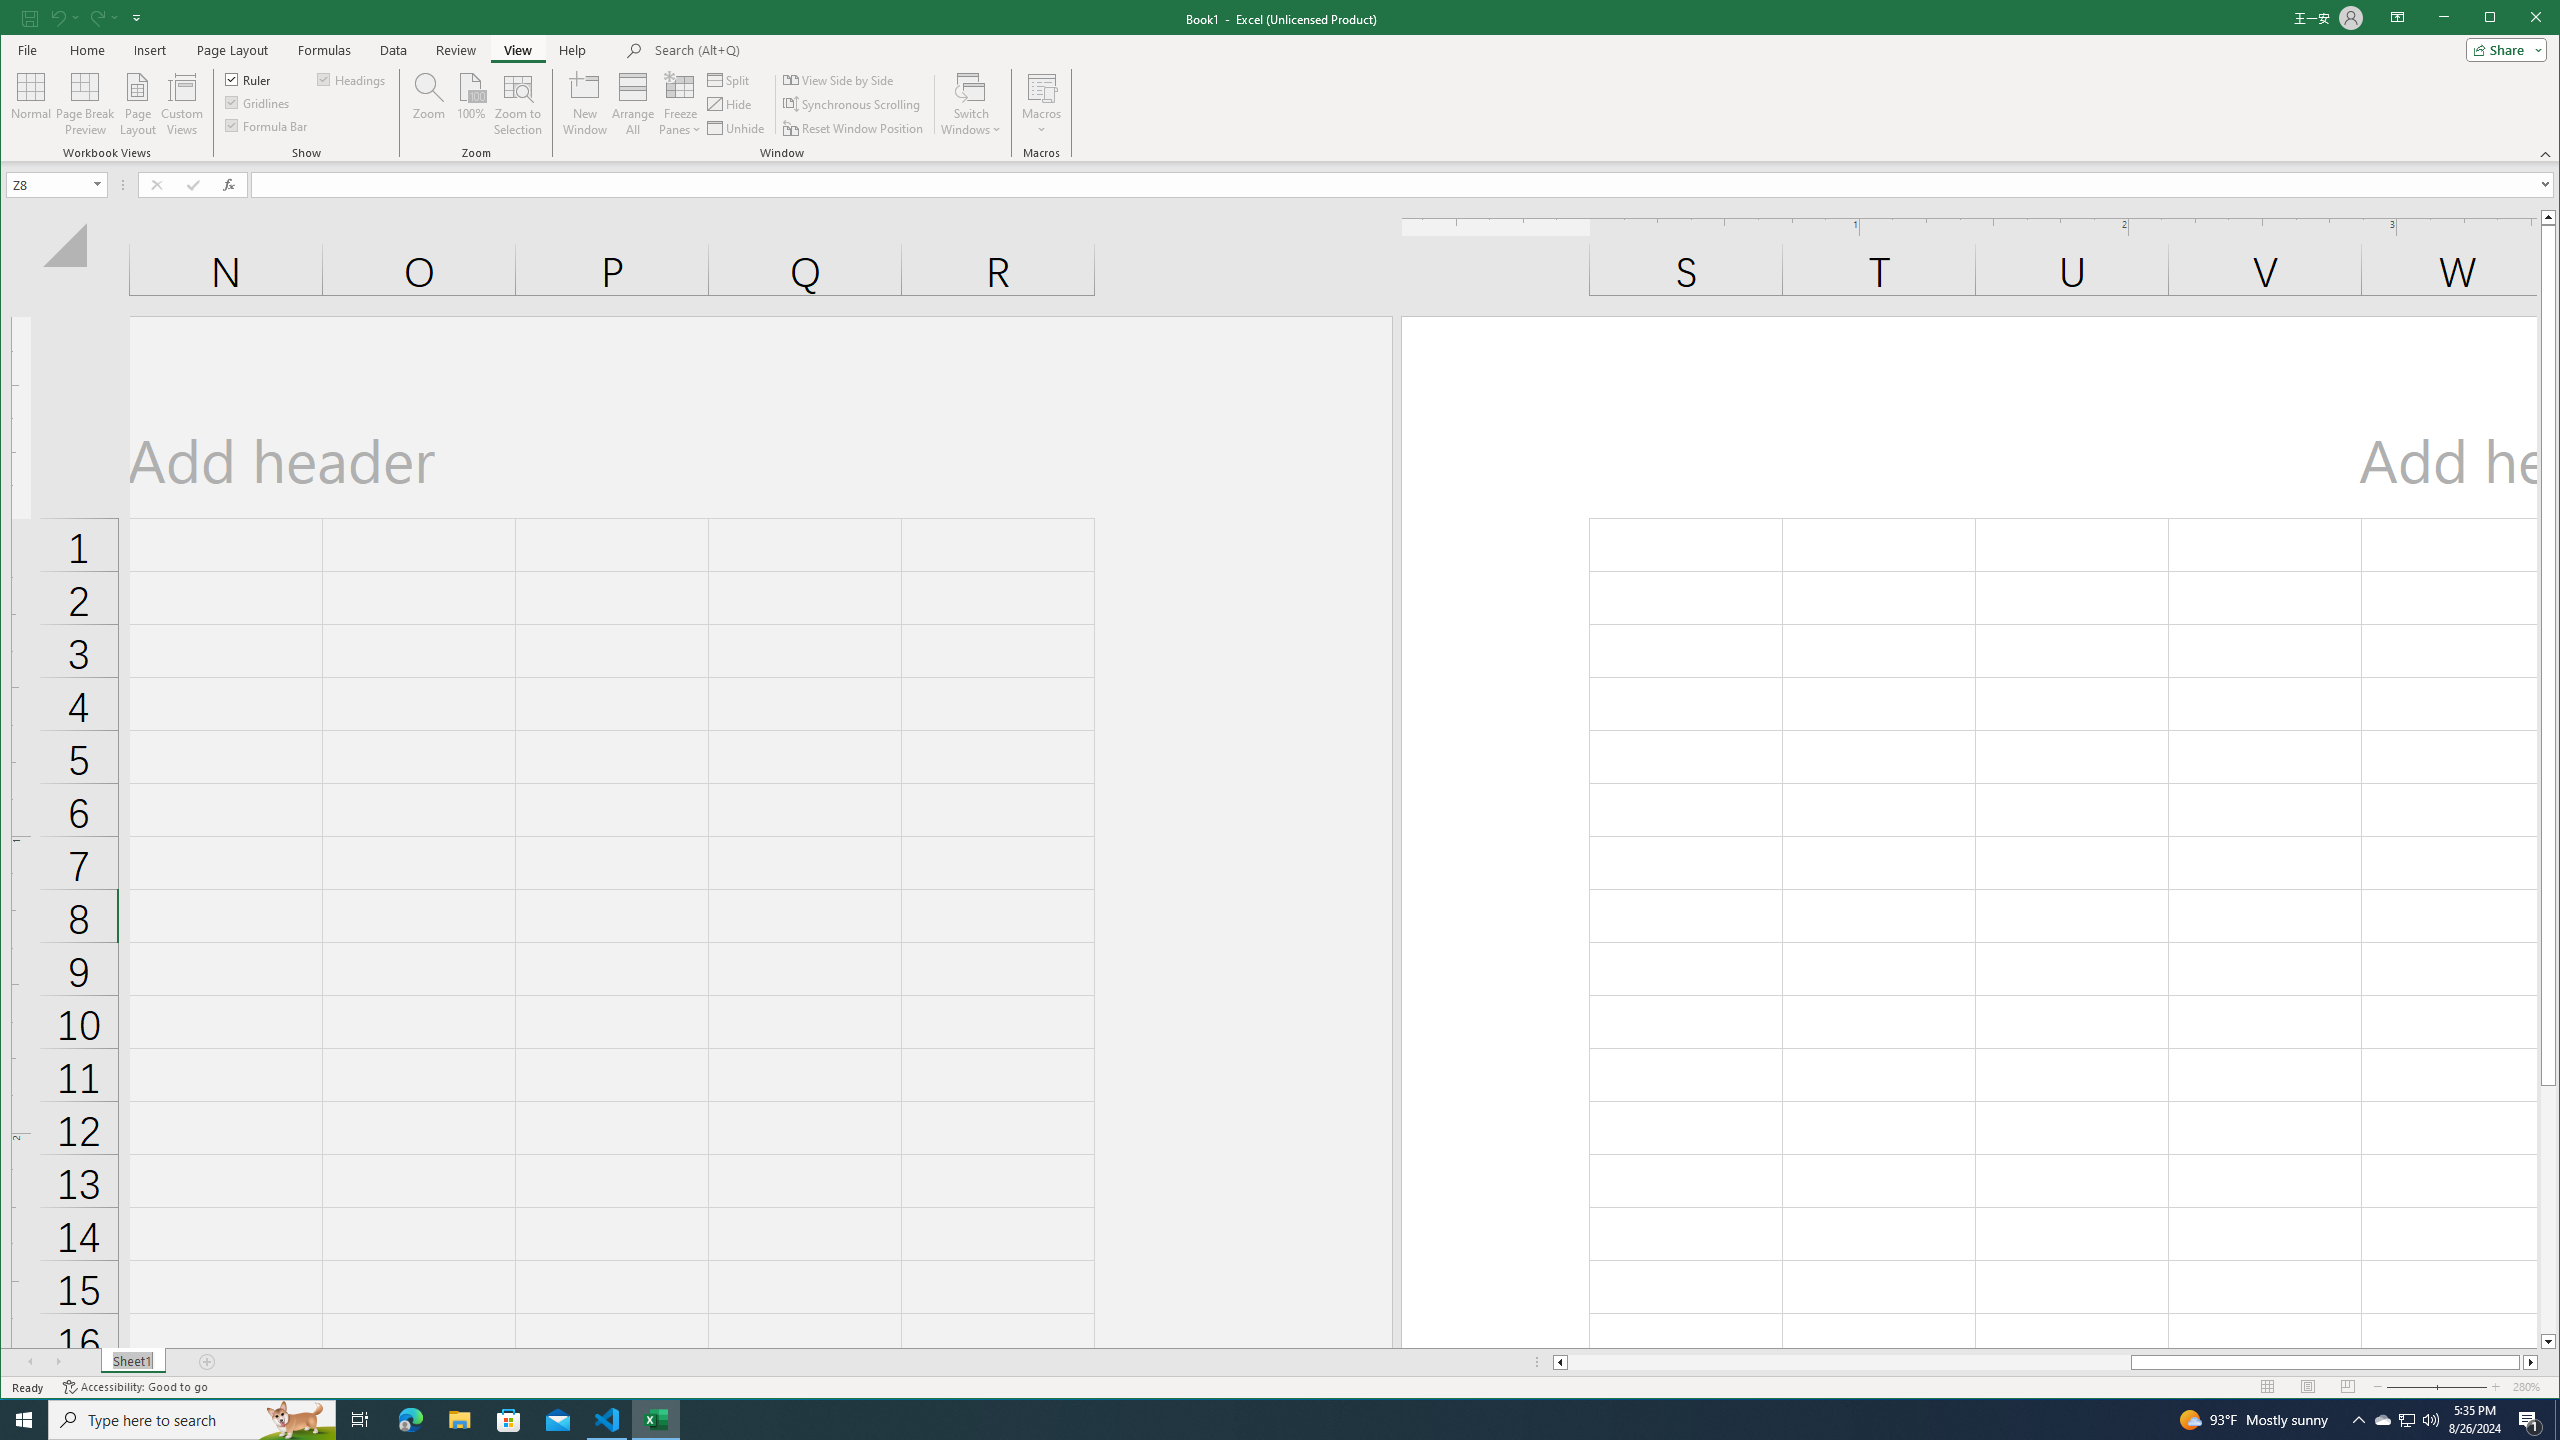 The width and height of the screenshot is (2560, 1440). Describe the element at coordinates (518, 104) in the screenshot. I see `Zoom to Selection` at that location.